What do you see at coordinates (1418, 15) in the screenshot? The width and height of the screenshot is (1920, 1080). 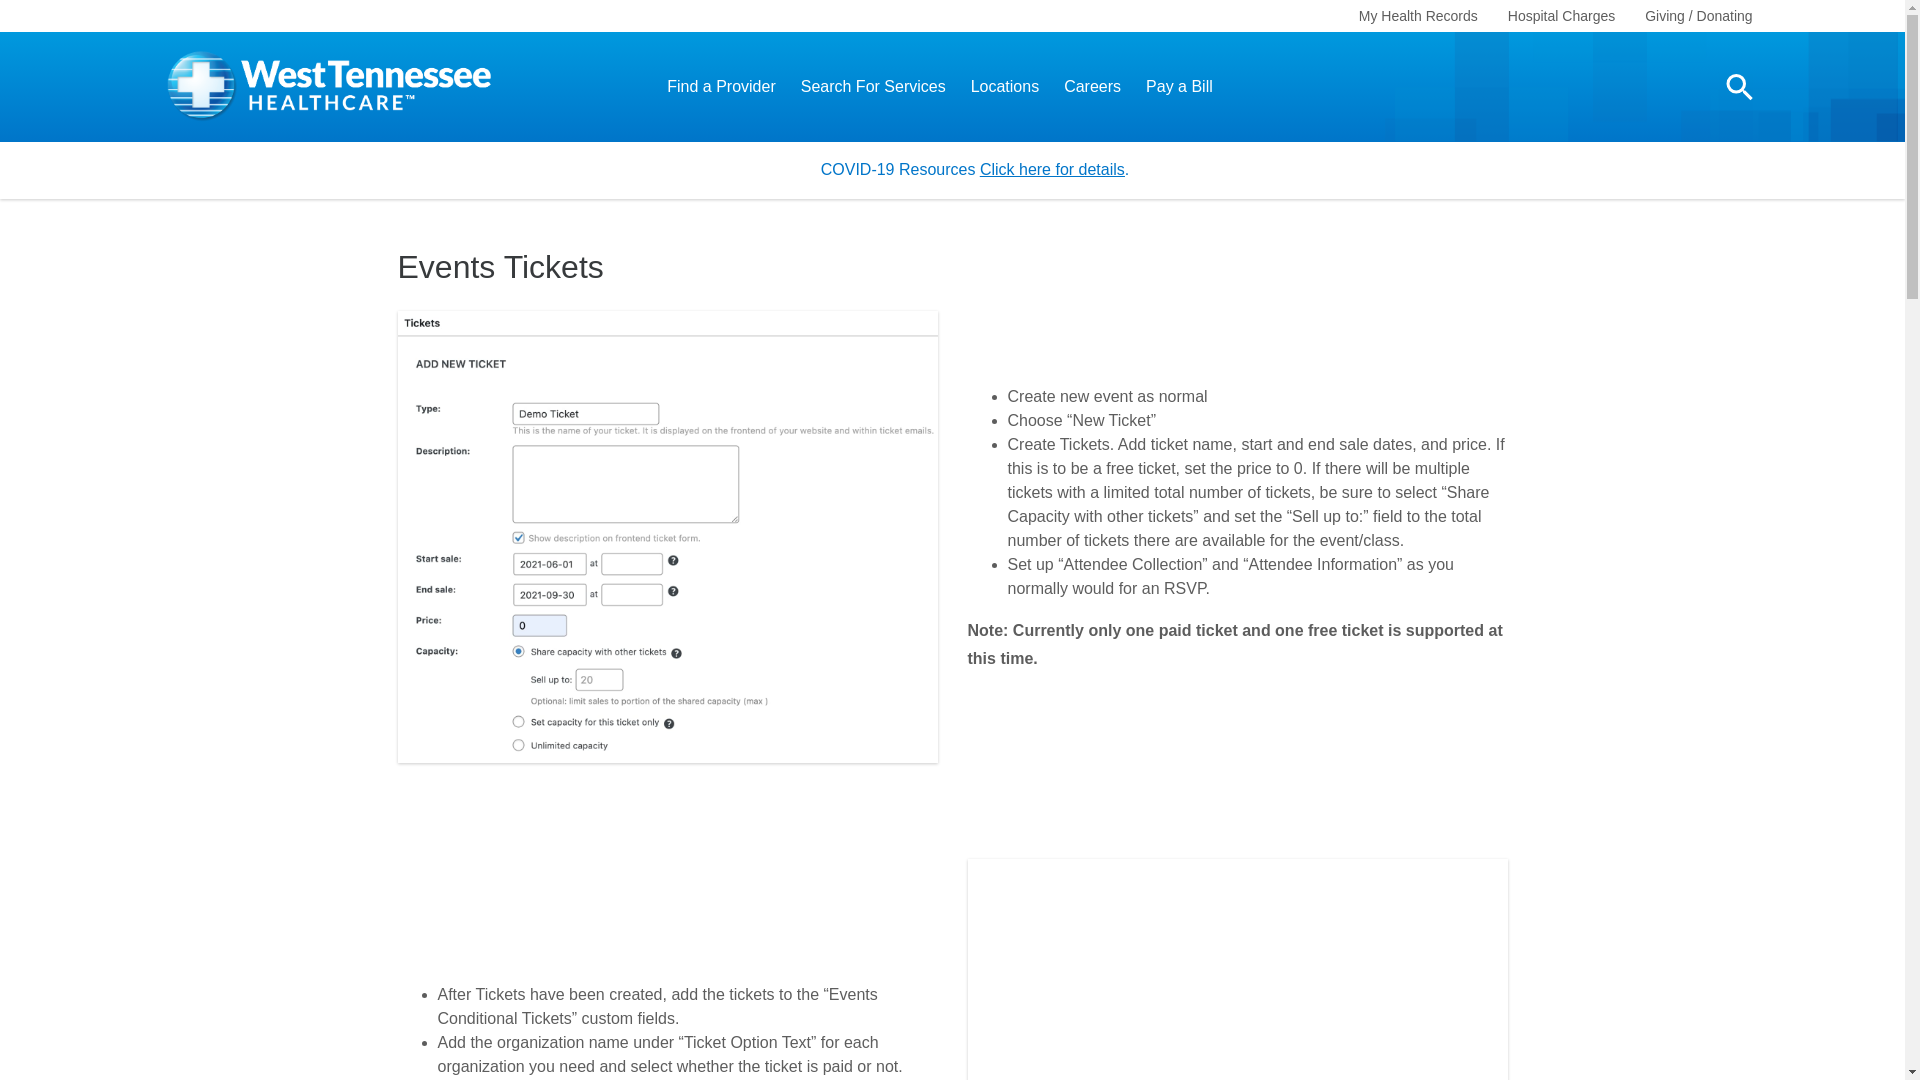 I see `My Health Records` at bounding box center [1418, 15].